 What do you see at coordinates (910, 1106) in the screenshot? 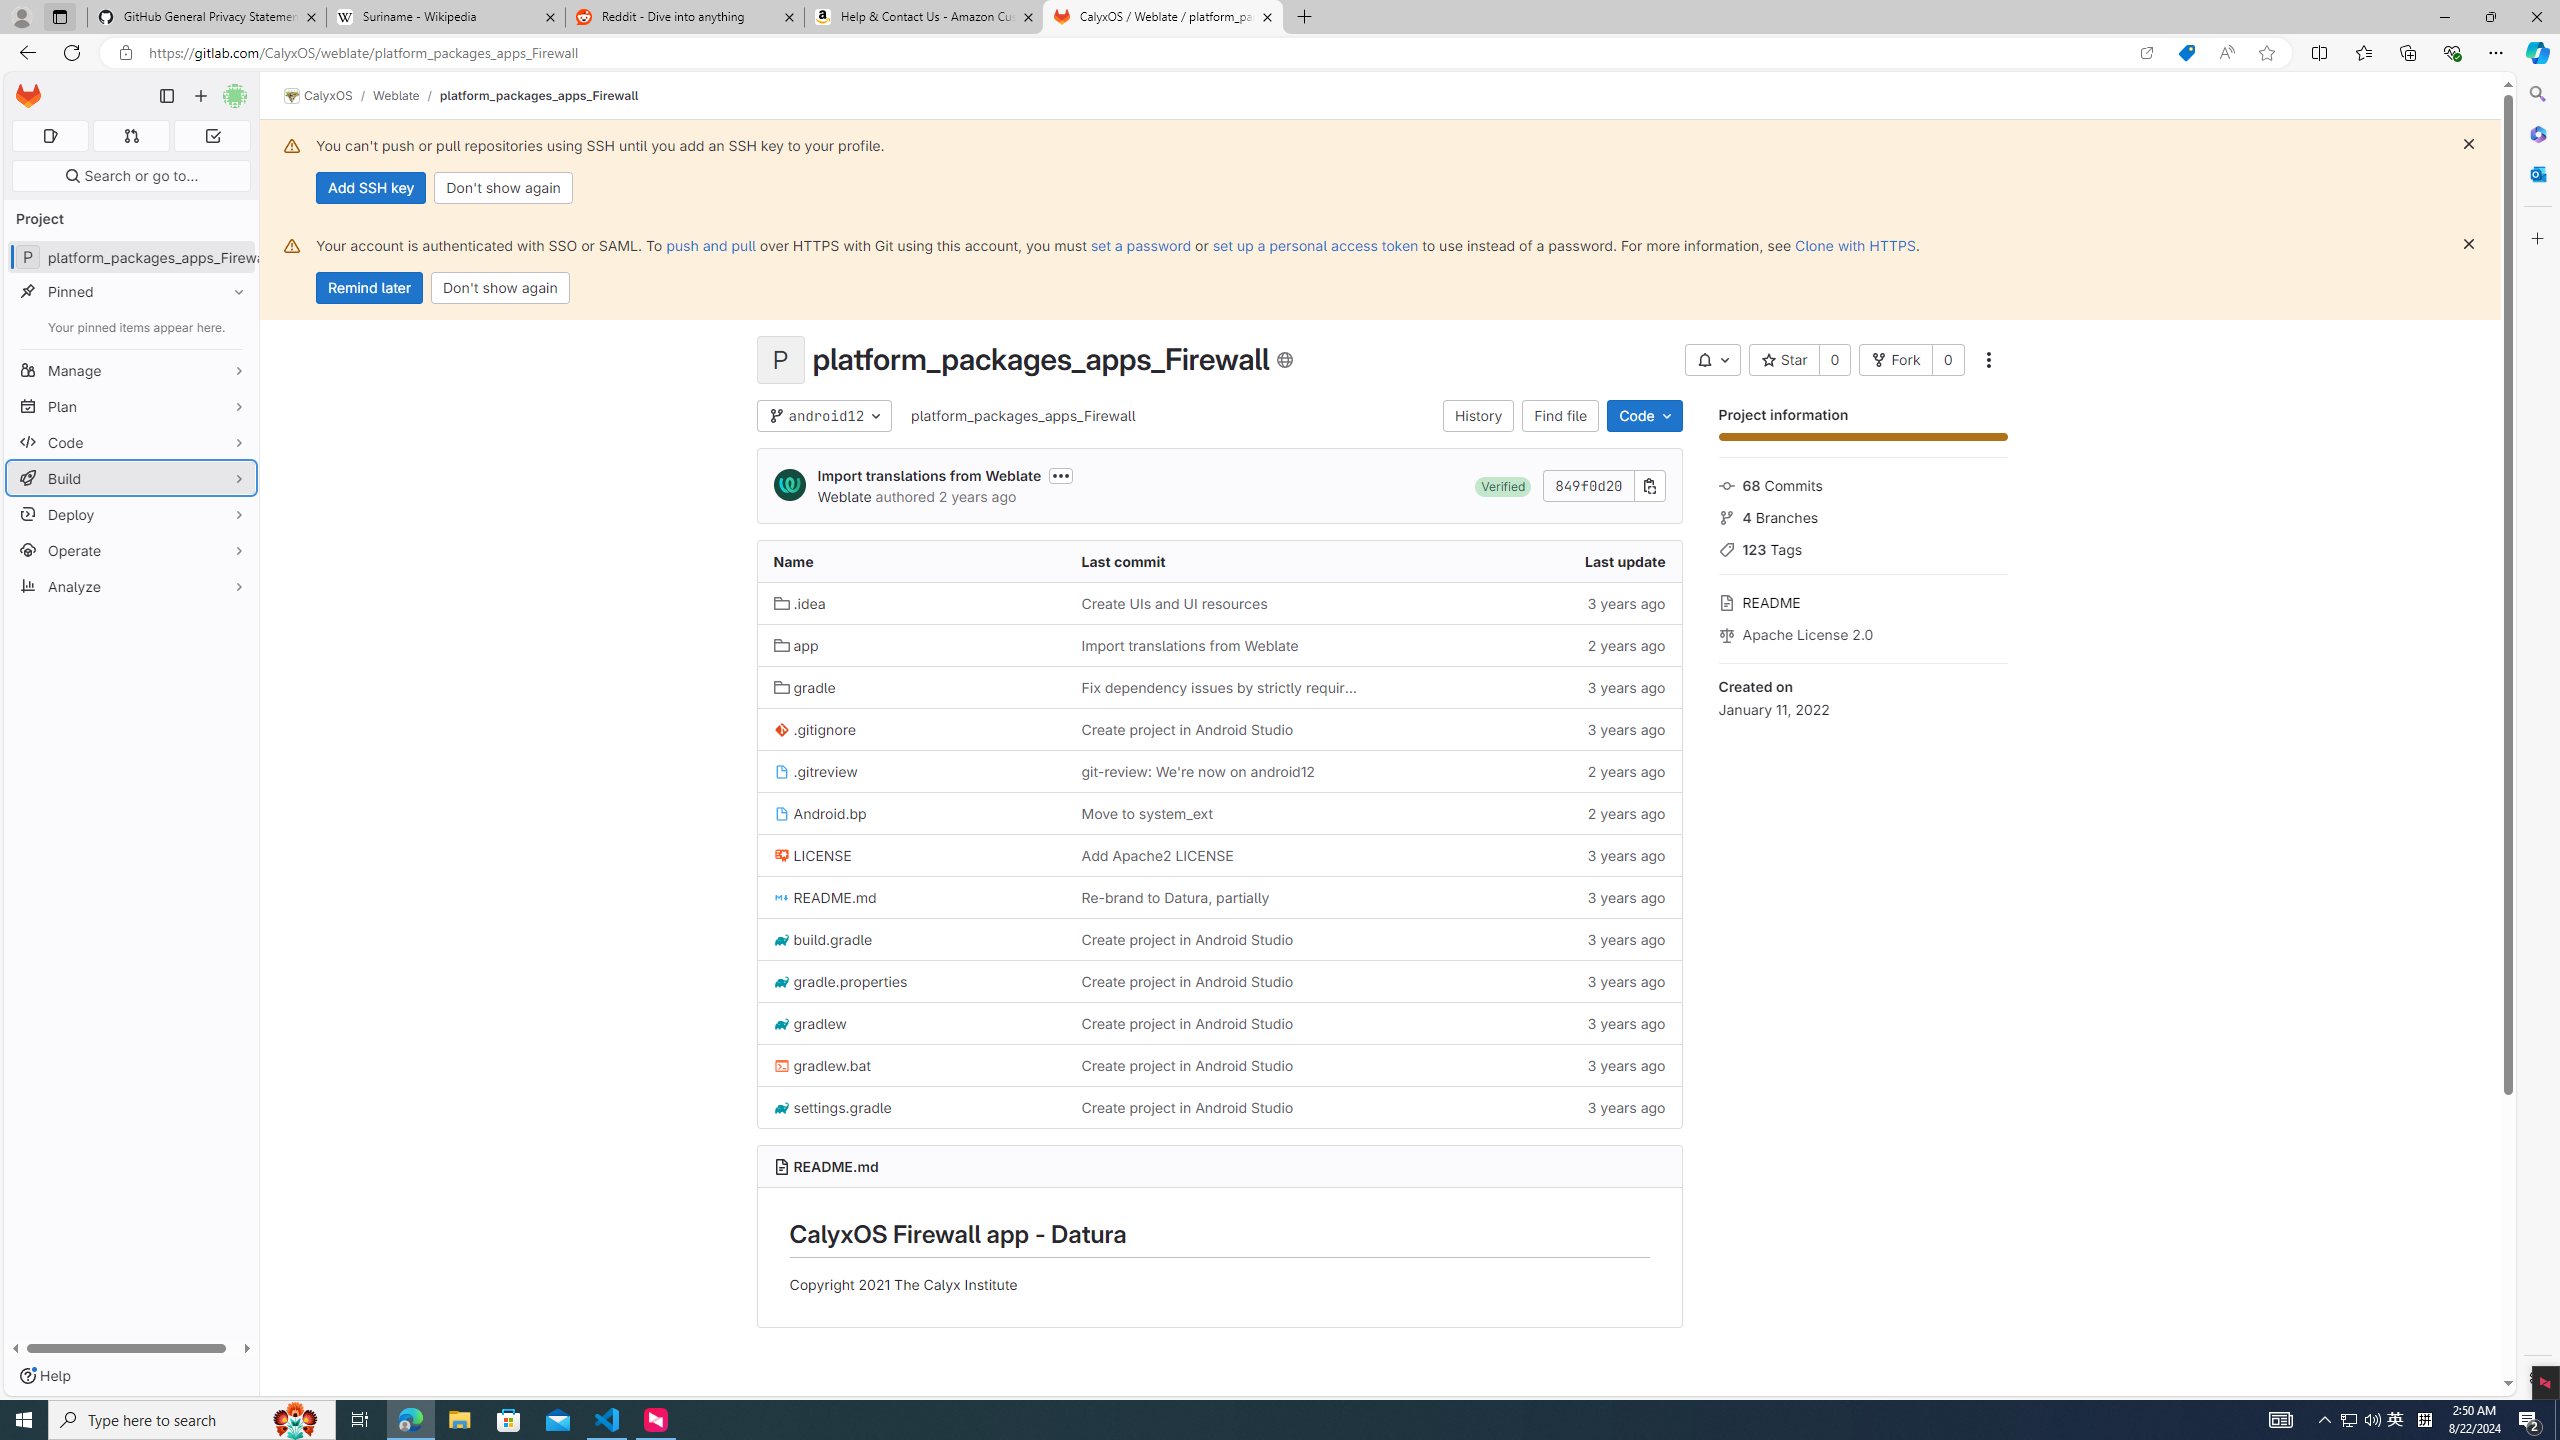
I see `settings.gradle` at bounding box center [910, 1106].